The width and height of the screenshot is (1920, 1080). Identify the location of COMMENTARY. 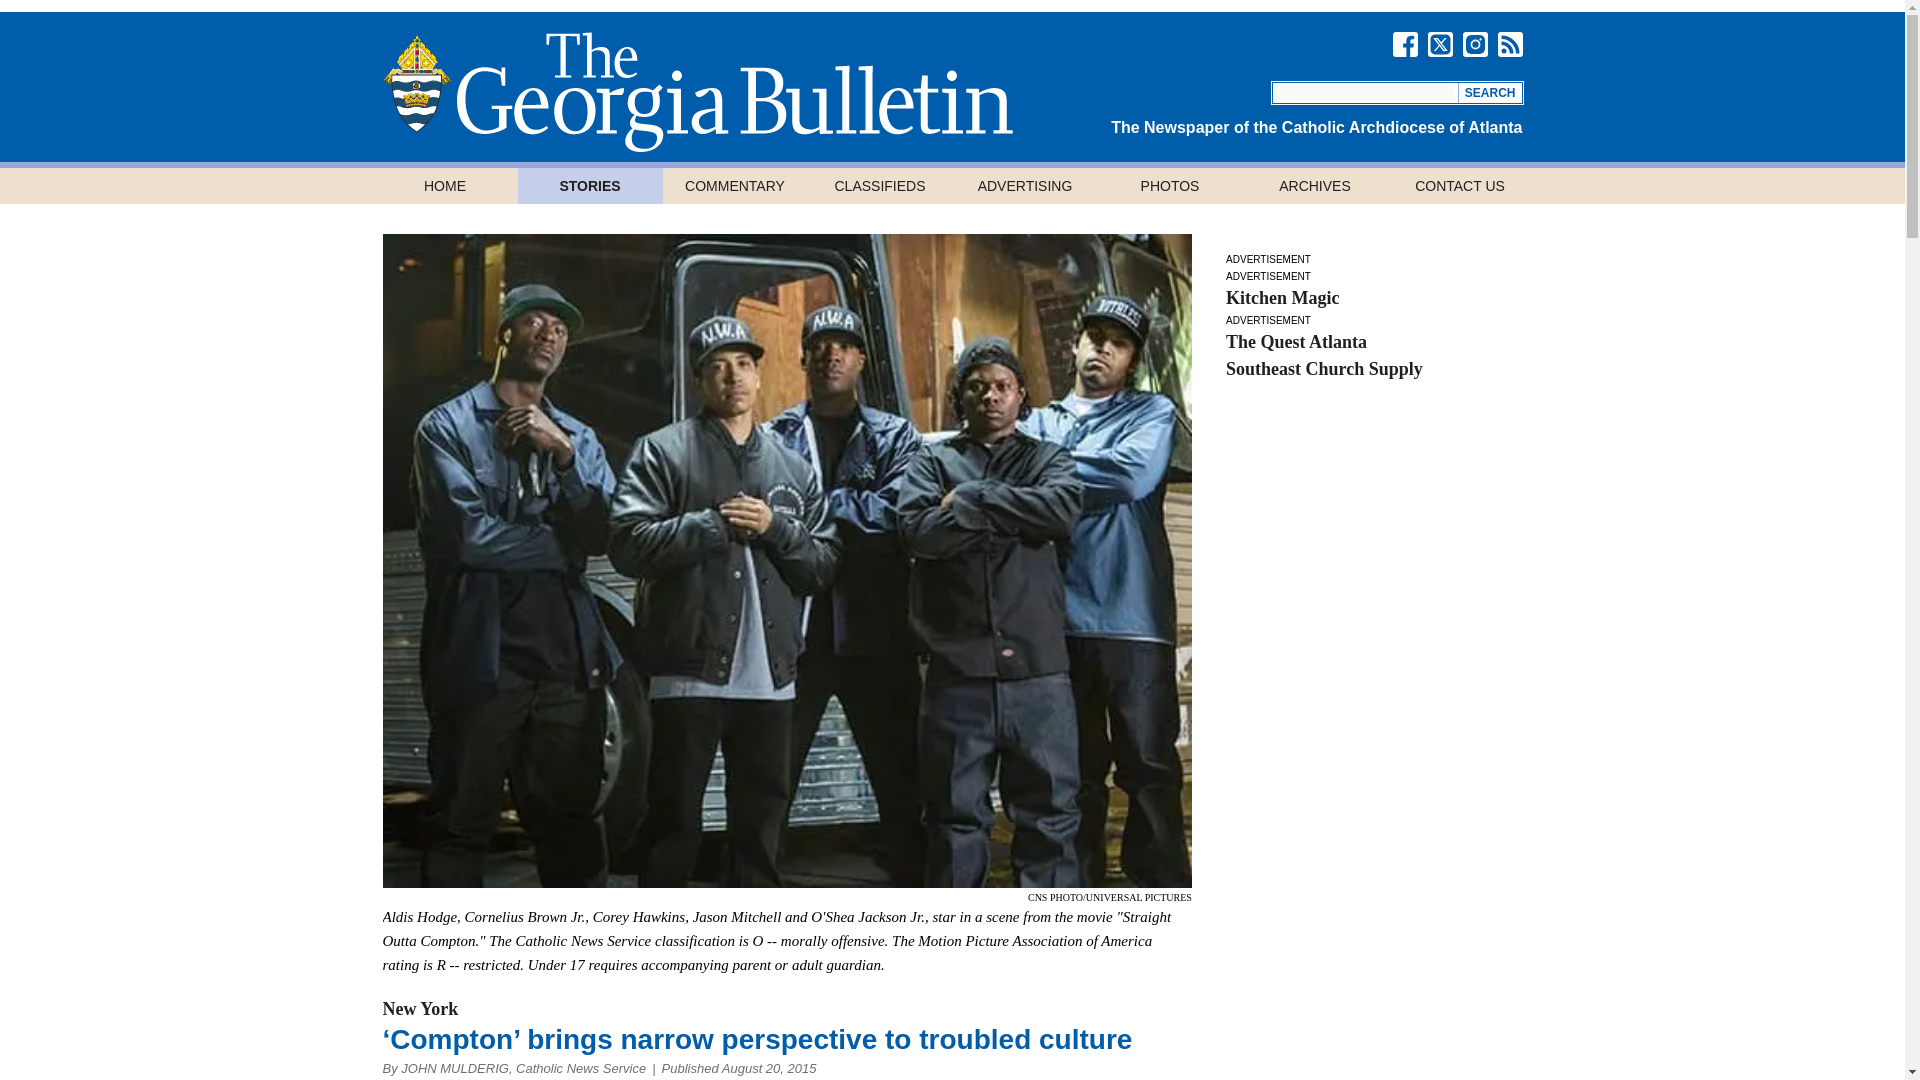
(734, 186).